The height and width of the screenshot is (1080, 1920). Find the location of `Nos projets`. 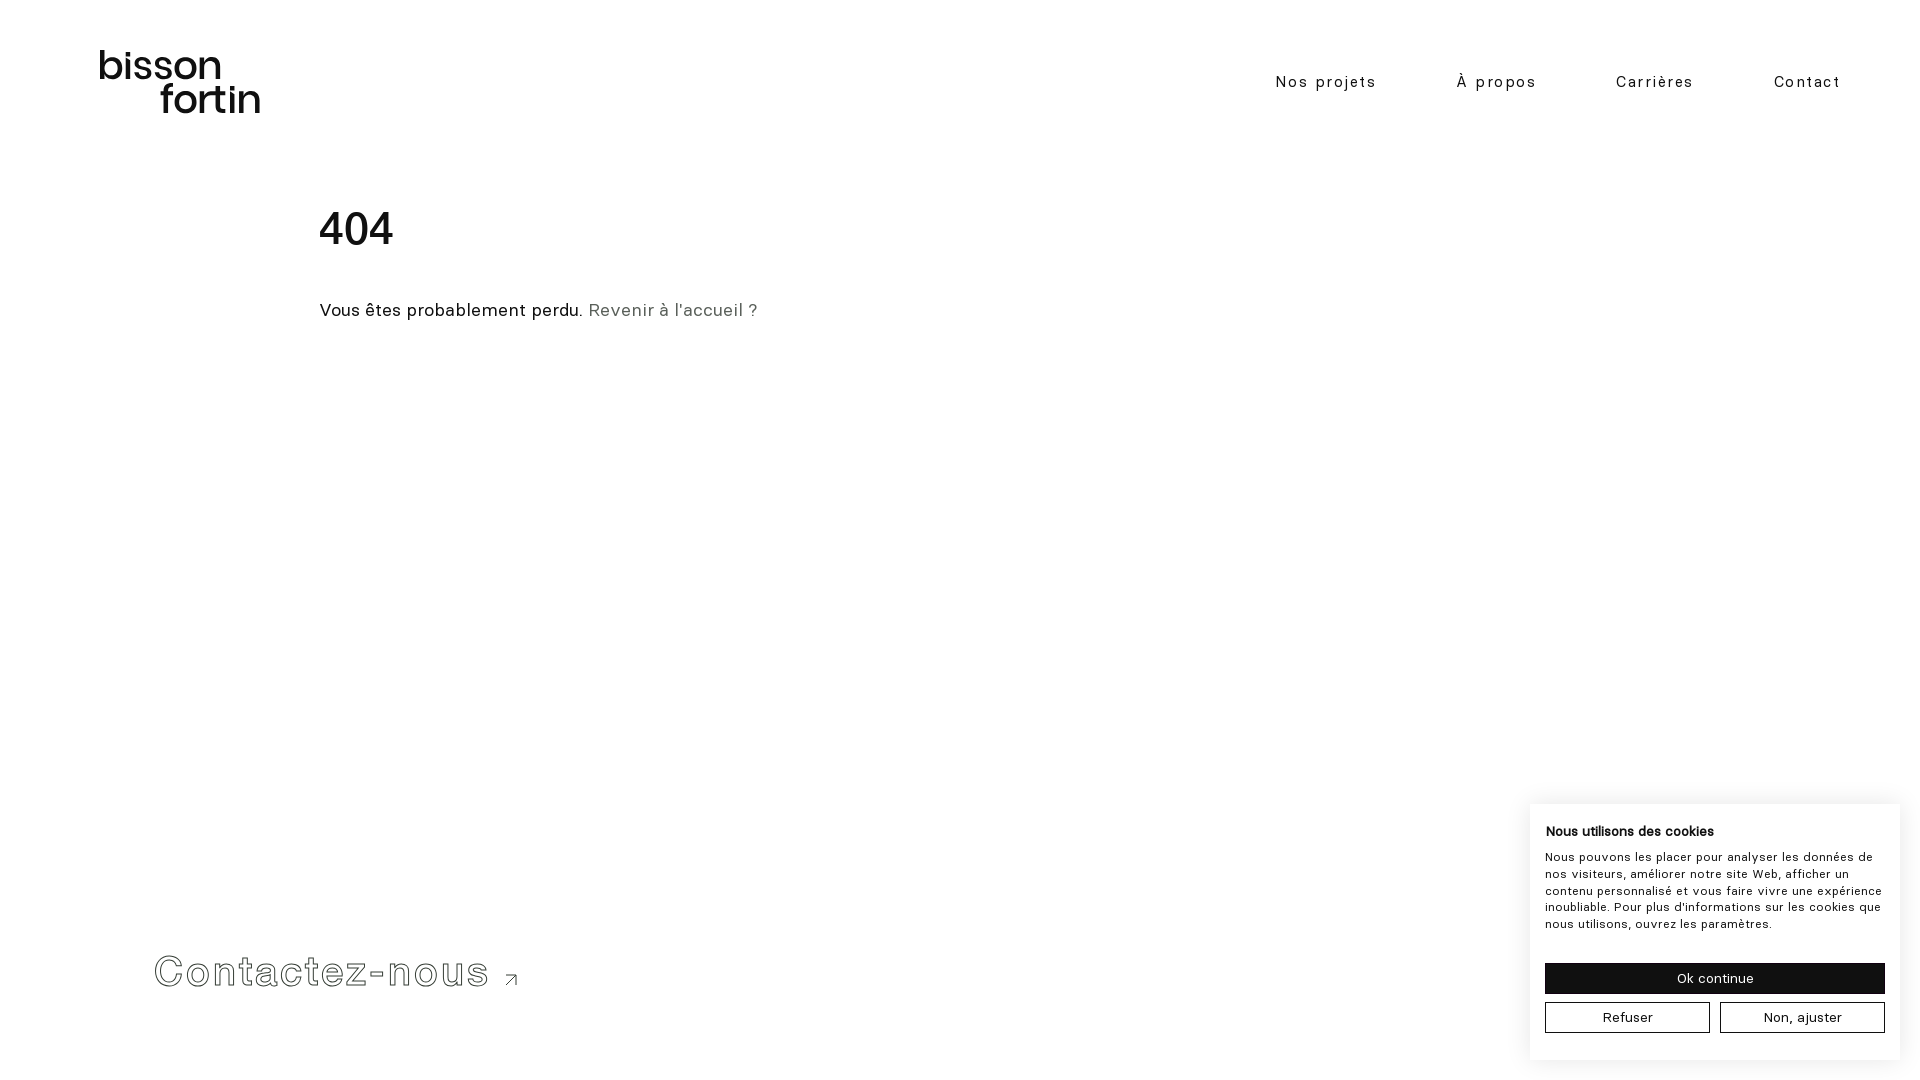

Nos projets is located at coordinates (1325, 82).